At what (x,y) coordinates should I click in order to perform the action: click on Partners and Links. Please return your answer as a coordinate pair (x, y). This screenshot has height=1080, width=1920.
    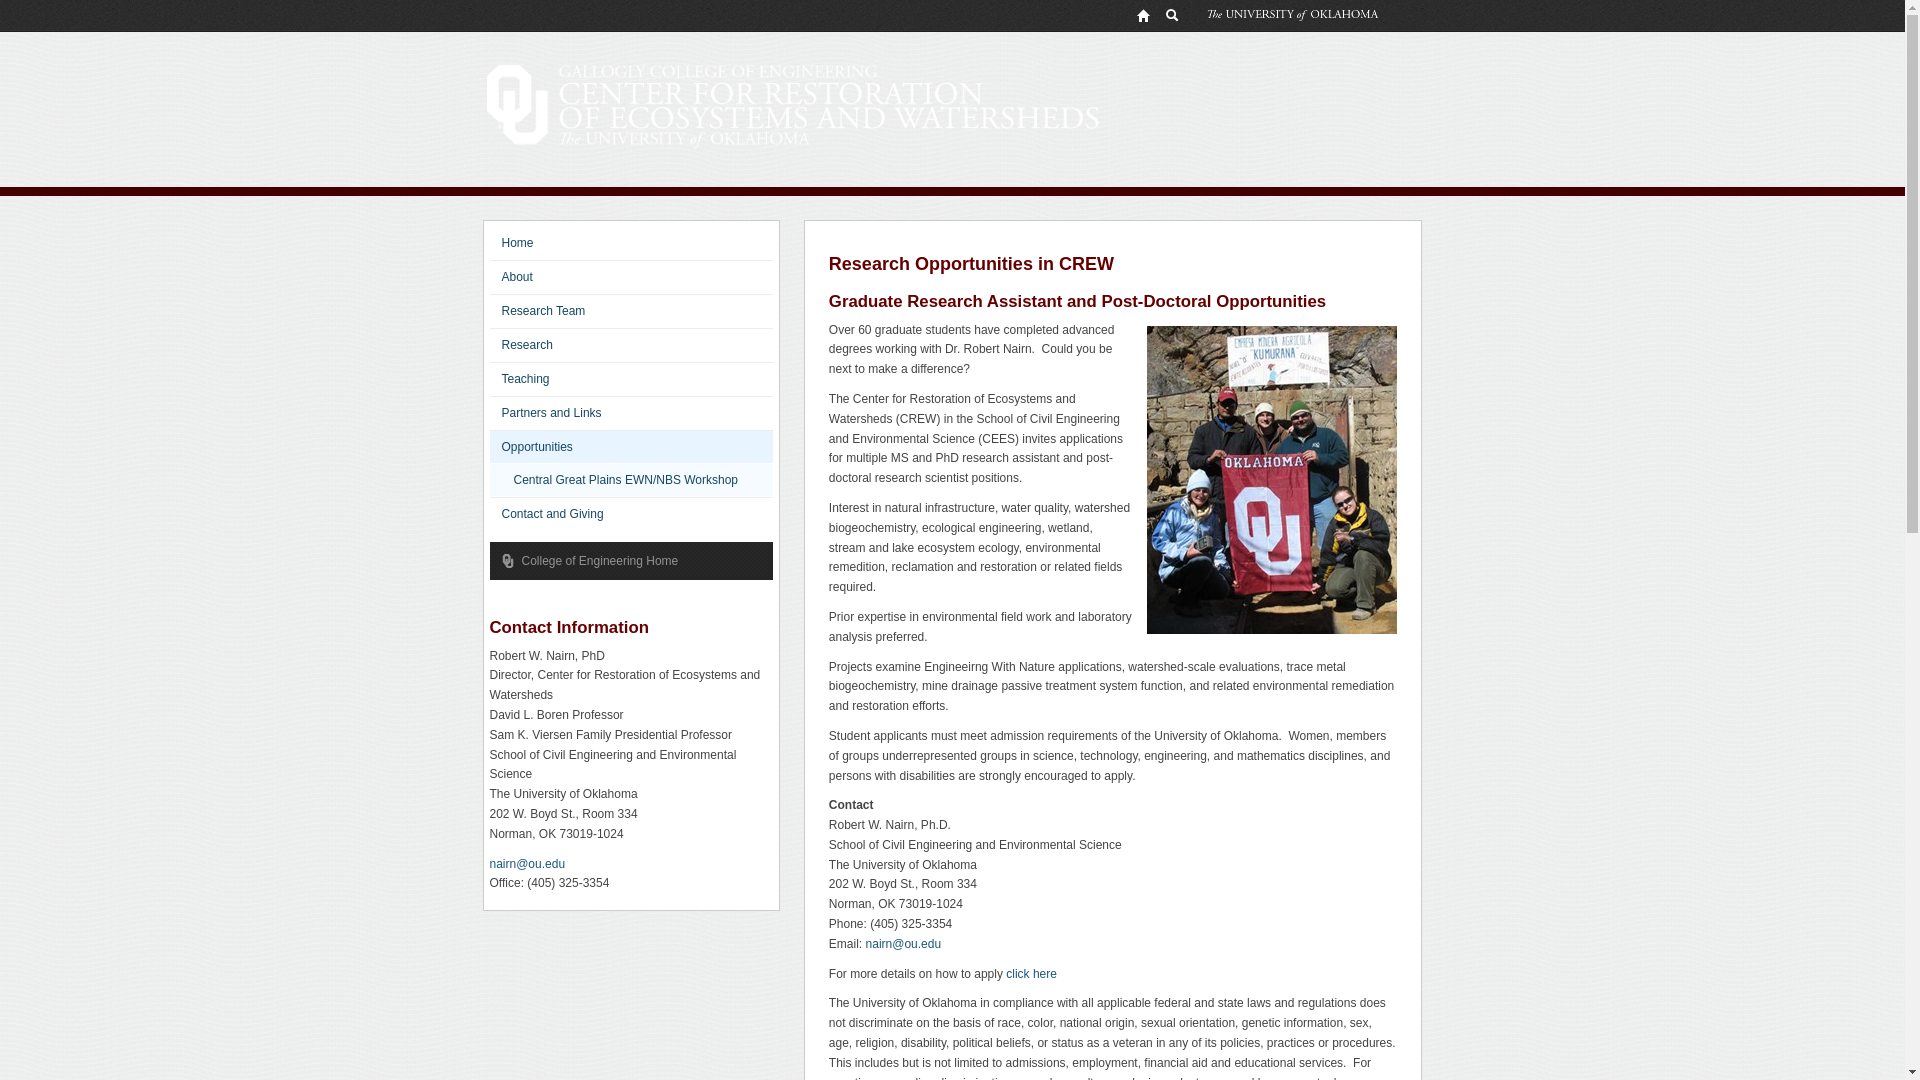
    Looking at the image, I should click on (631, 412).